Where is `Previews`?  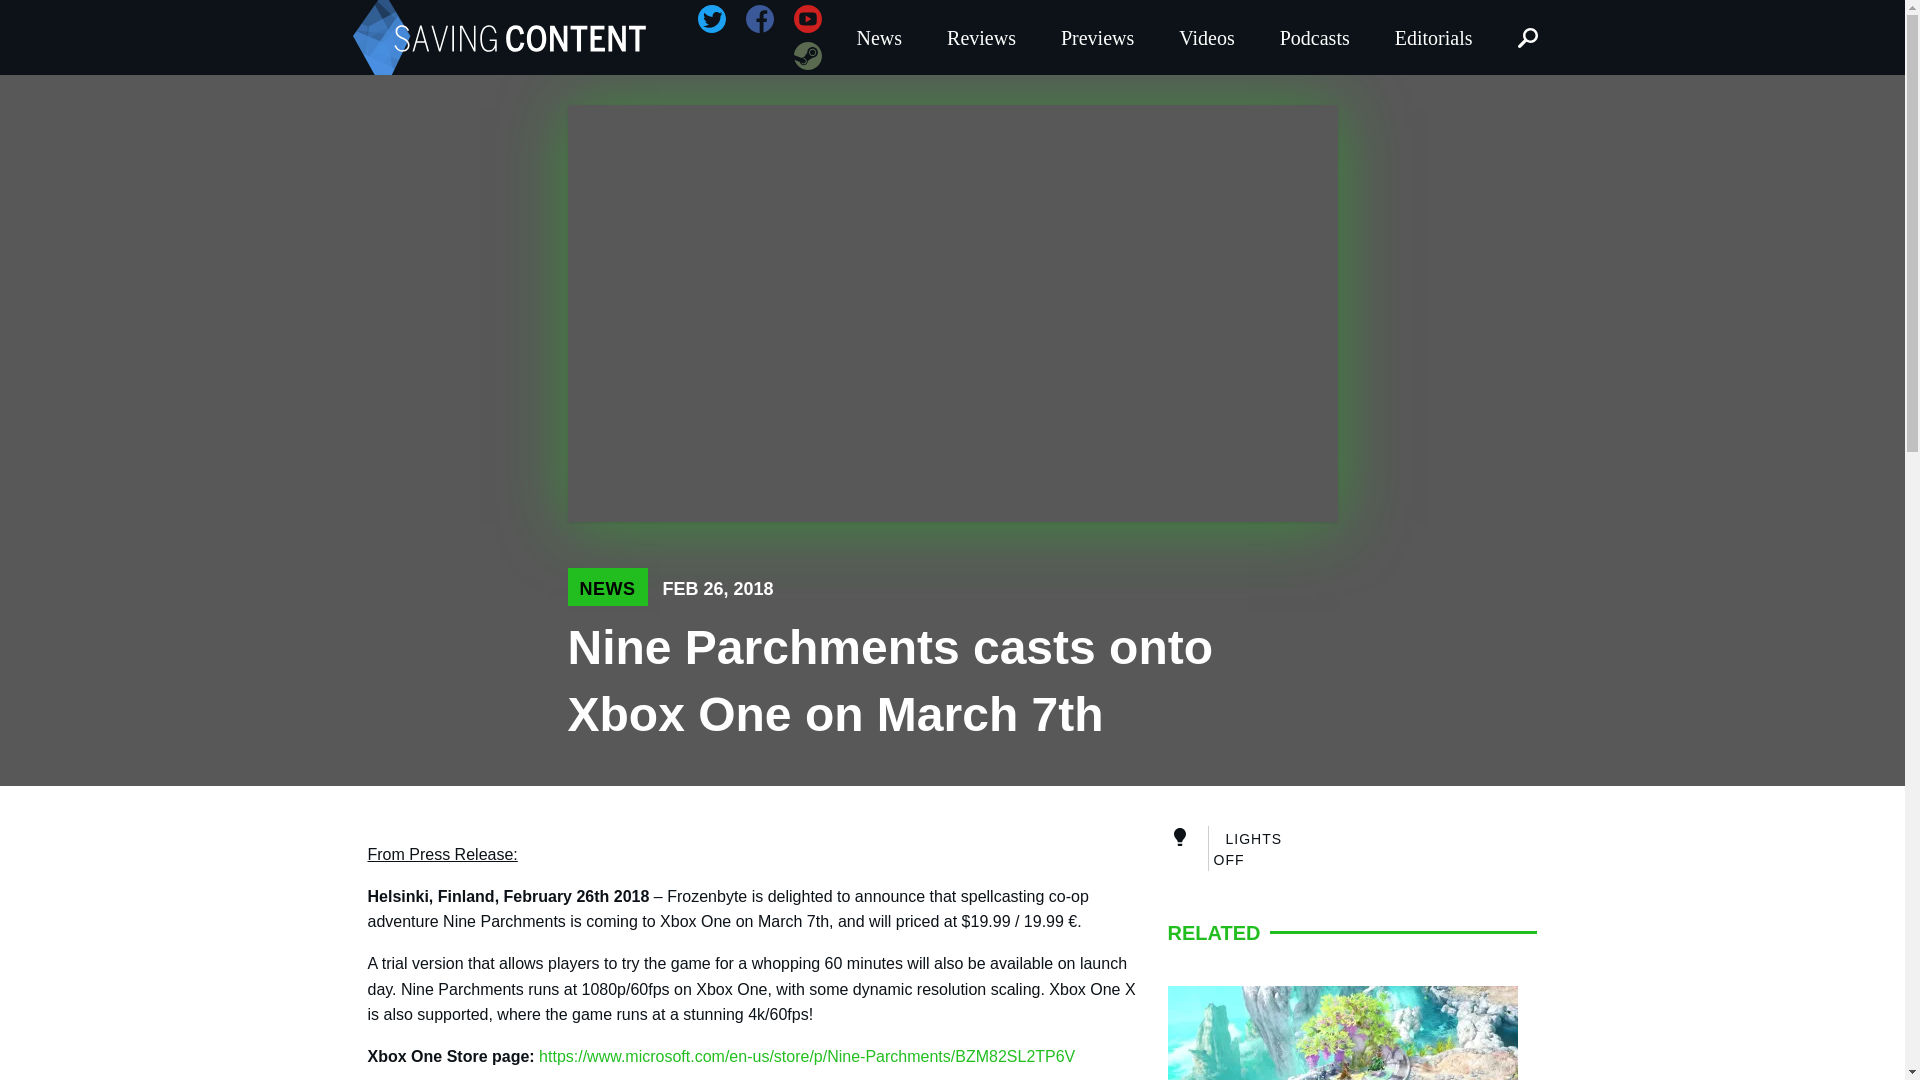
Previews is located at coordinates (1097, 36).